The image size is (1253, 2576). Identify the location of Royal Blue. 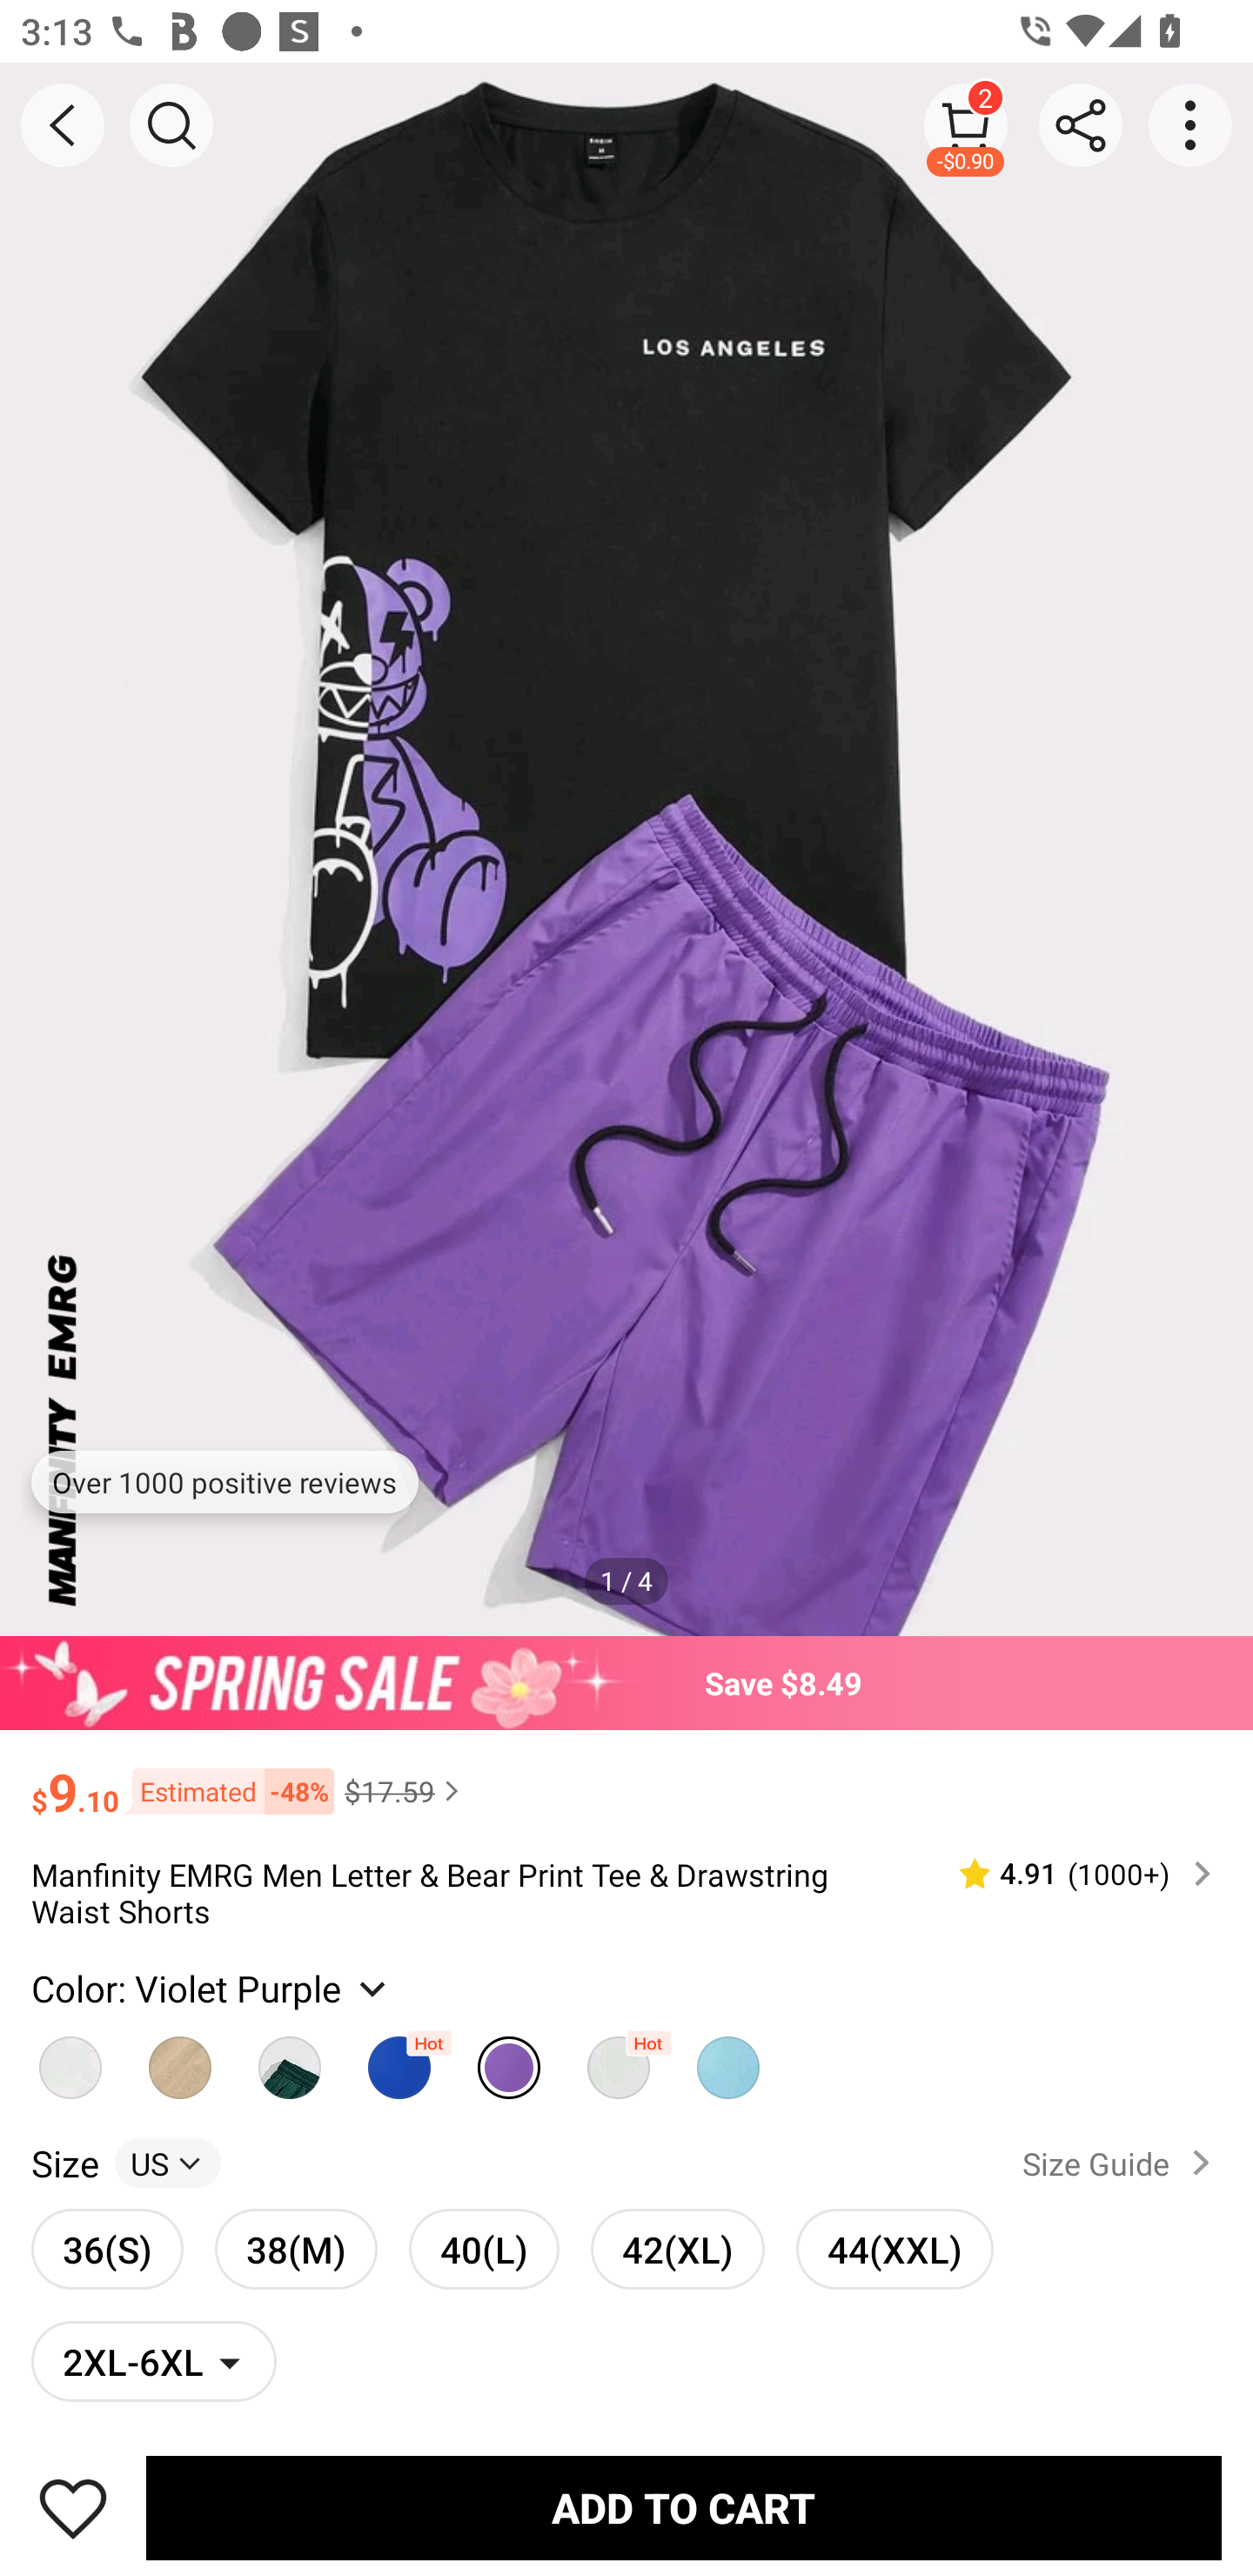
(399, 2059).